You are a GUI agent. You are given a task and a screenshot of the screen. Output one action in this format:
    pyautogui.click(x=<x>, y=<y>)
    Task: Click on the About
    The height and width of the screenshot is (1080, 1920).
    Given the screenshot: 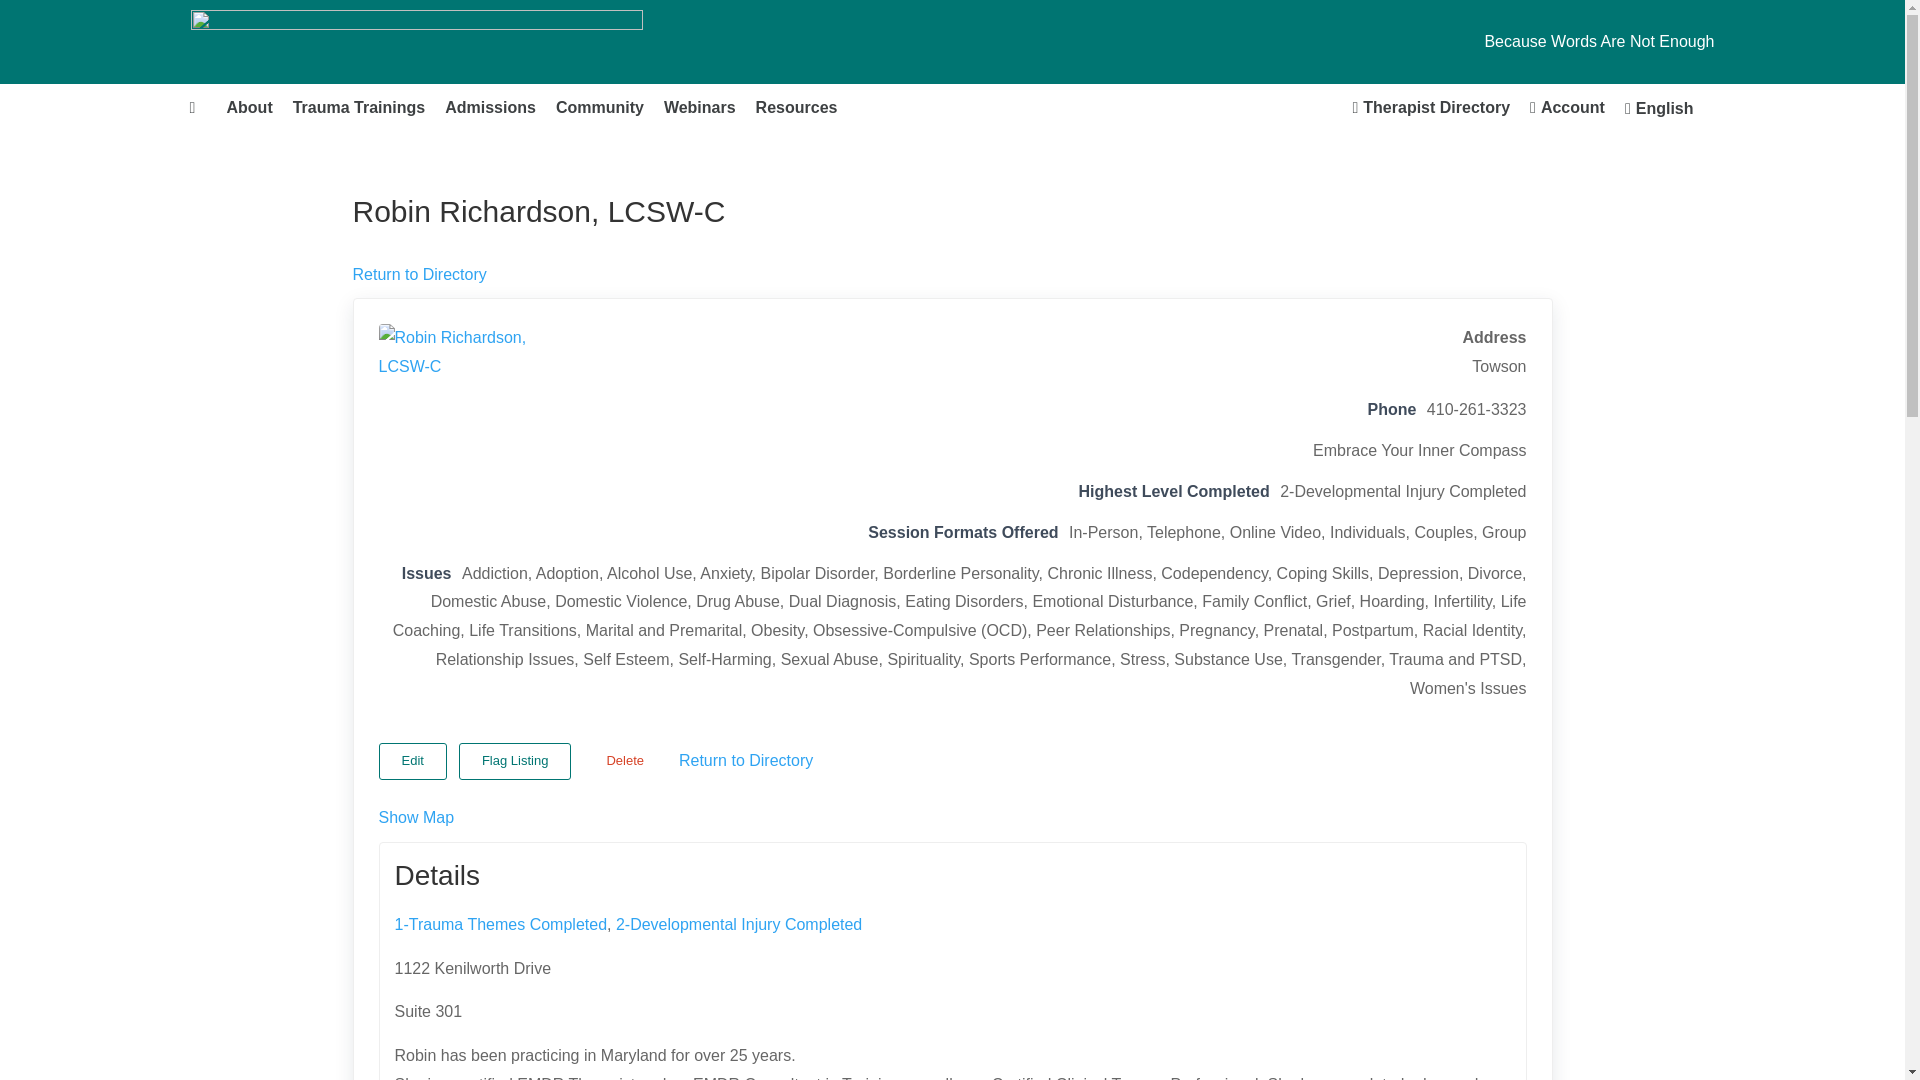 What is the action you would take?
    pyautogui.click(x=248, y=108)
    